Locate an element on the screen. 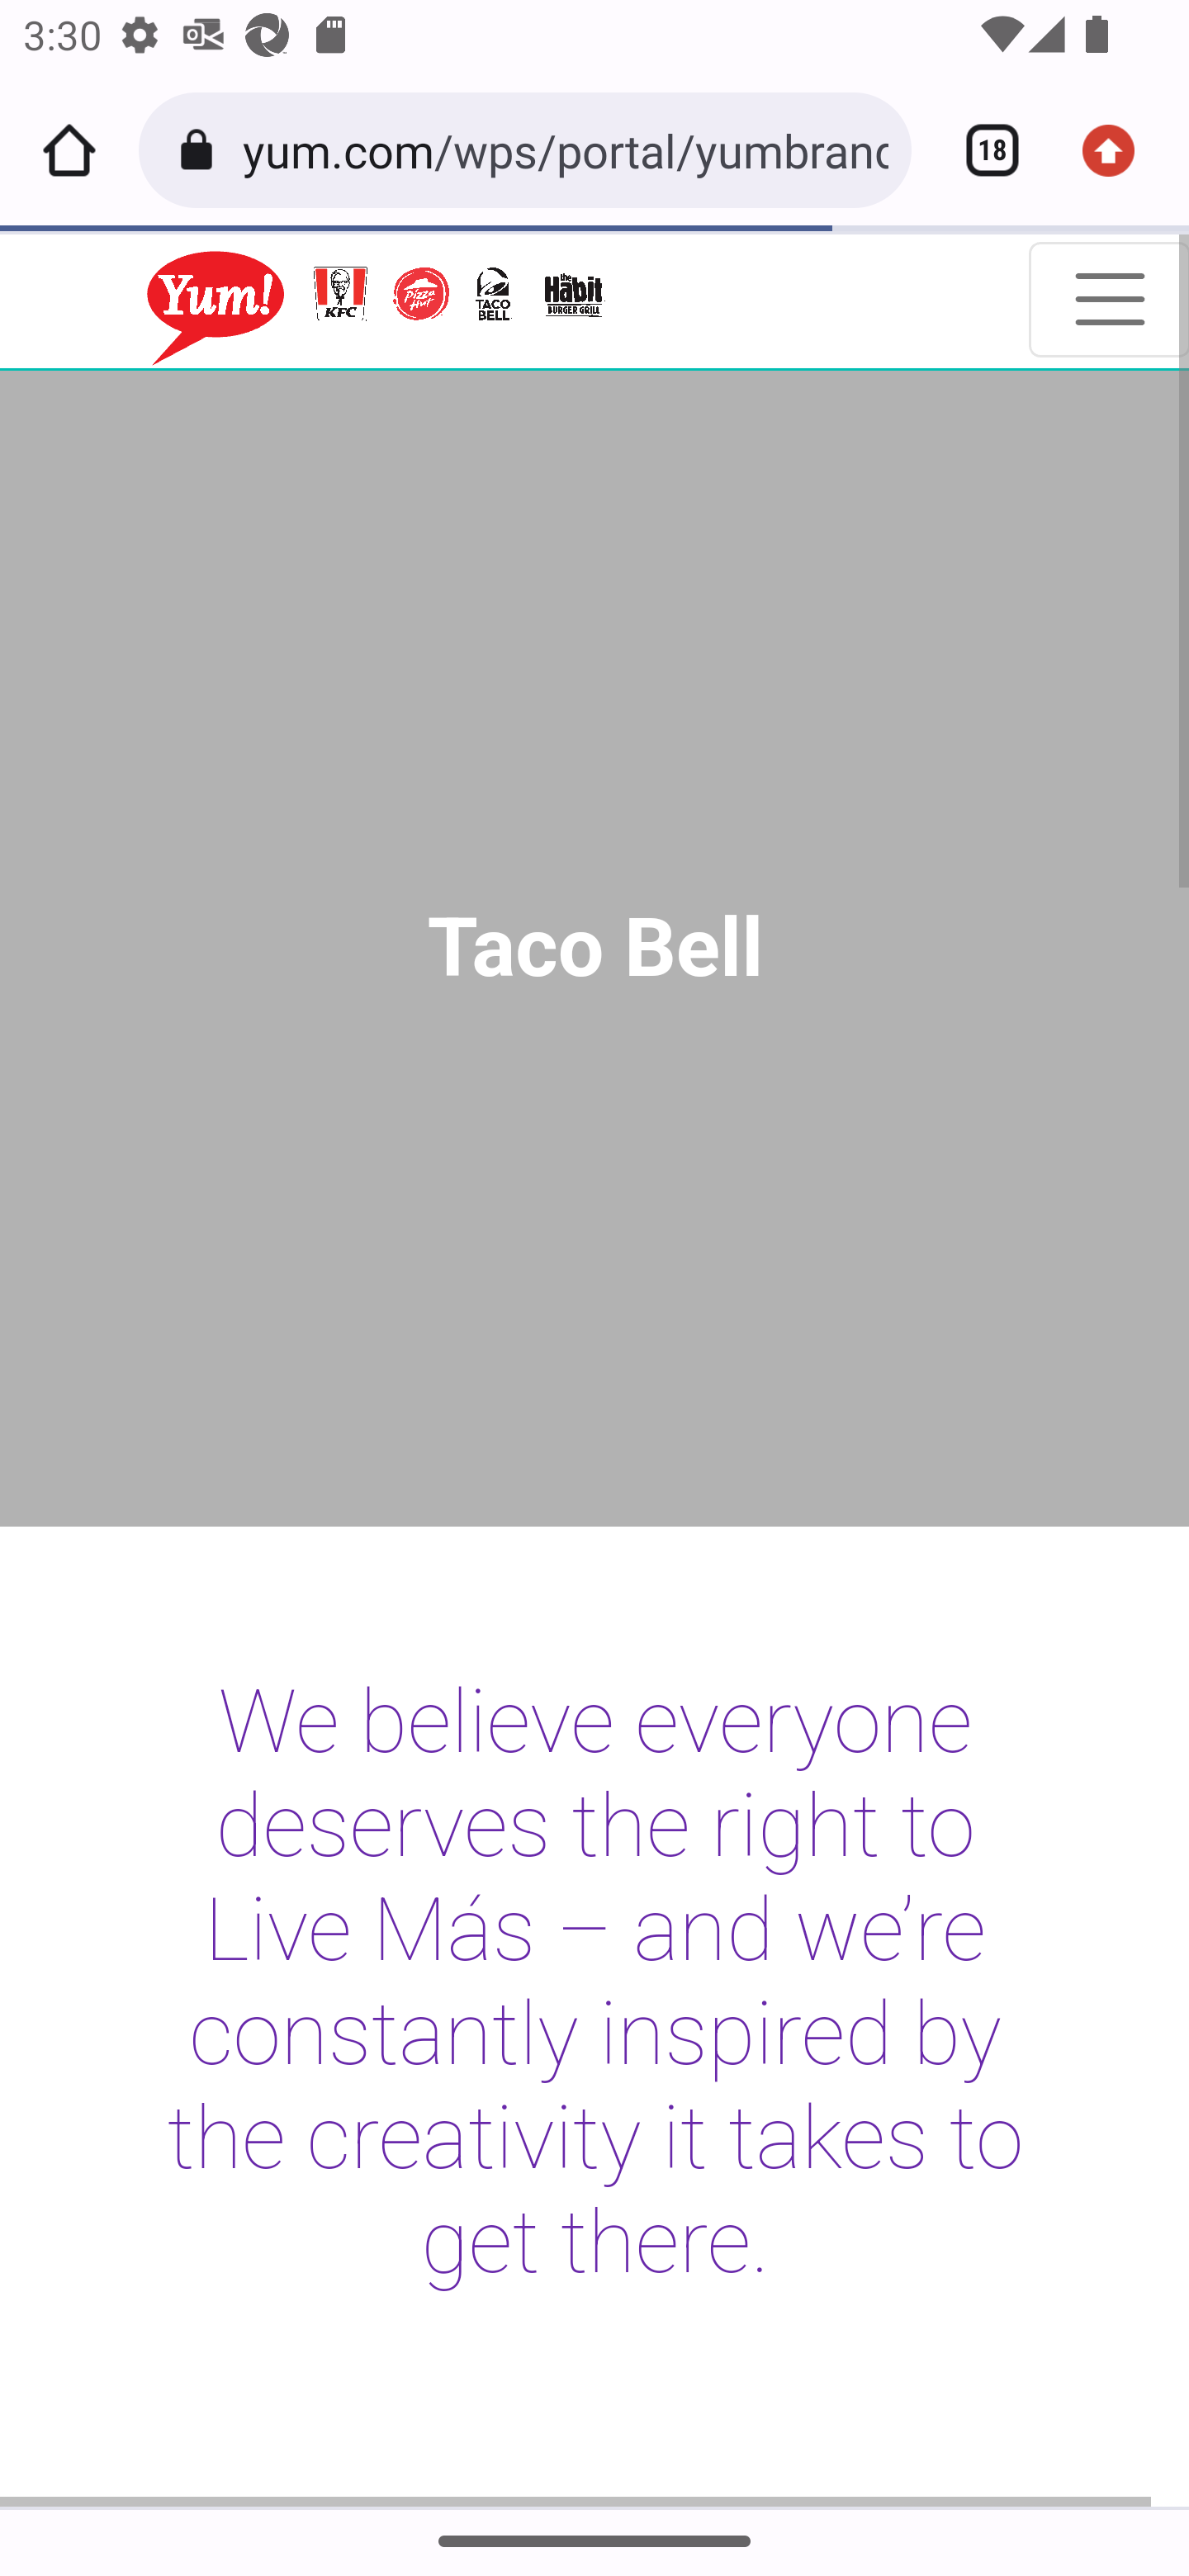 The image size is (1189, 2576). Toggle navigation is located at coordinates (1108, 299).